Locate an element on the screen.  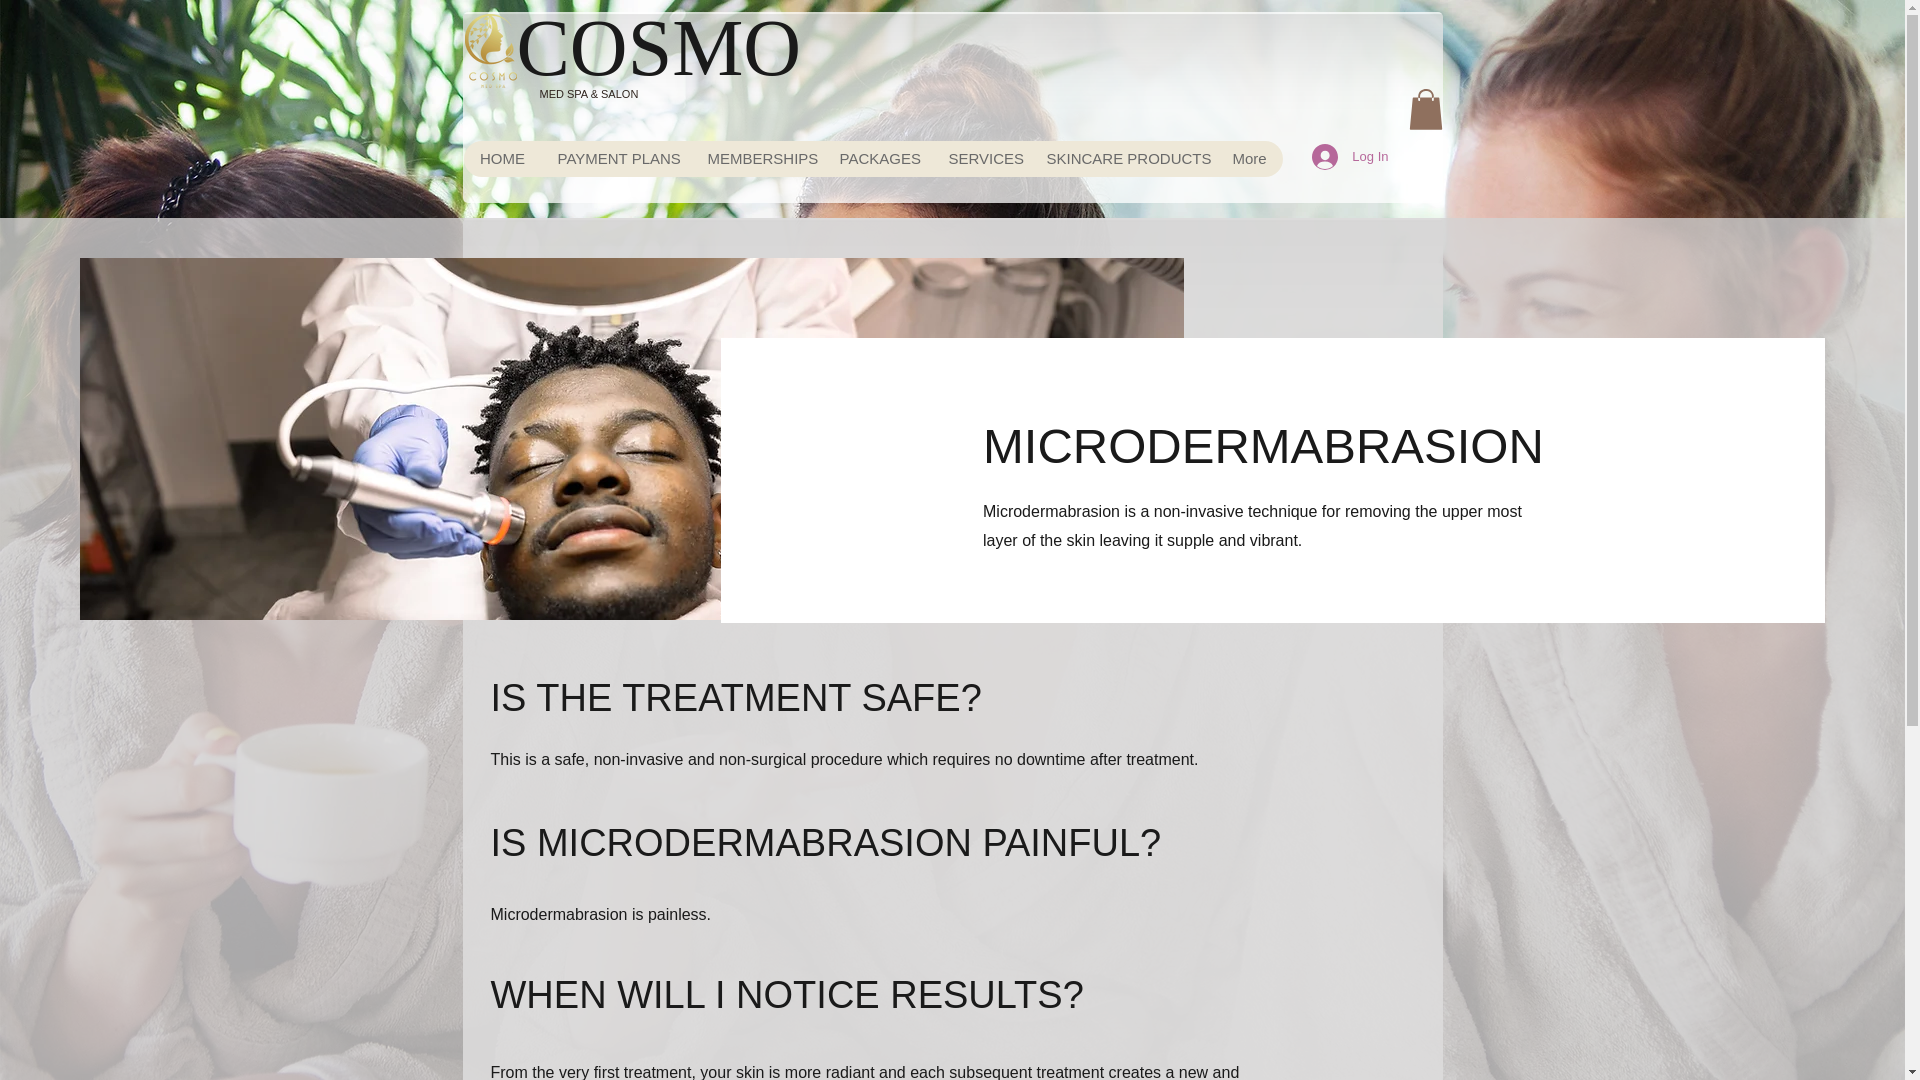
COSMO is located at coordinates (658, 48).